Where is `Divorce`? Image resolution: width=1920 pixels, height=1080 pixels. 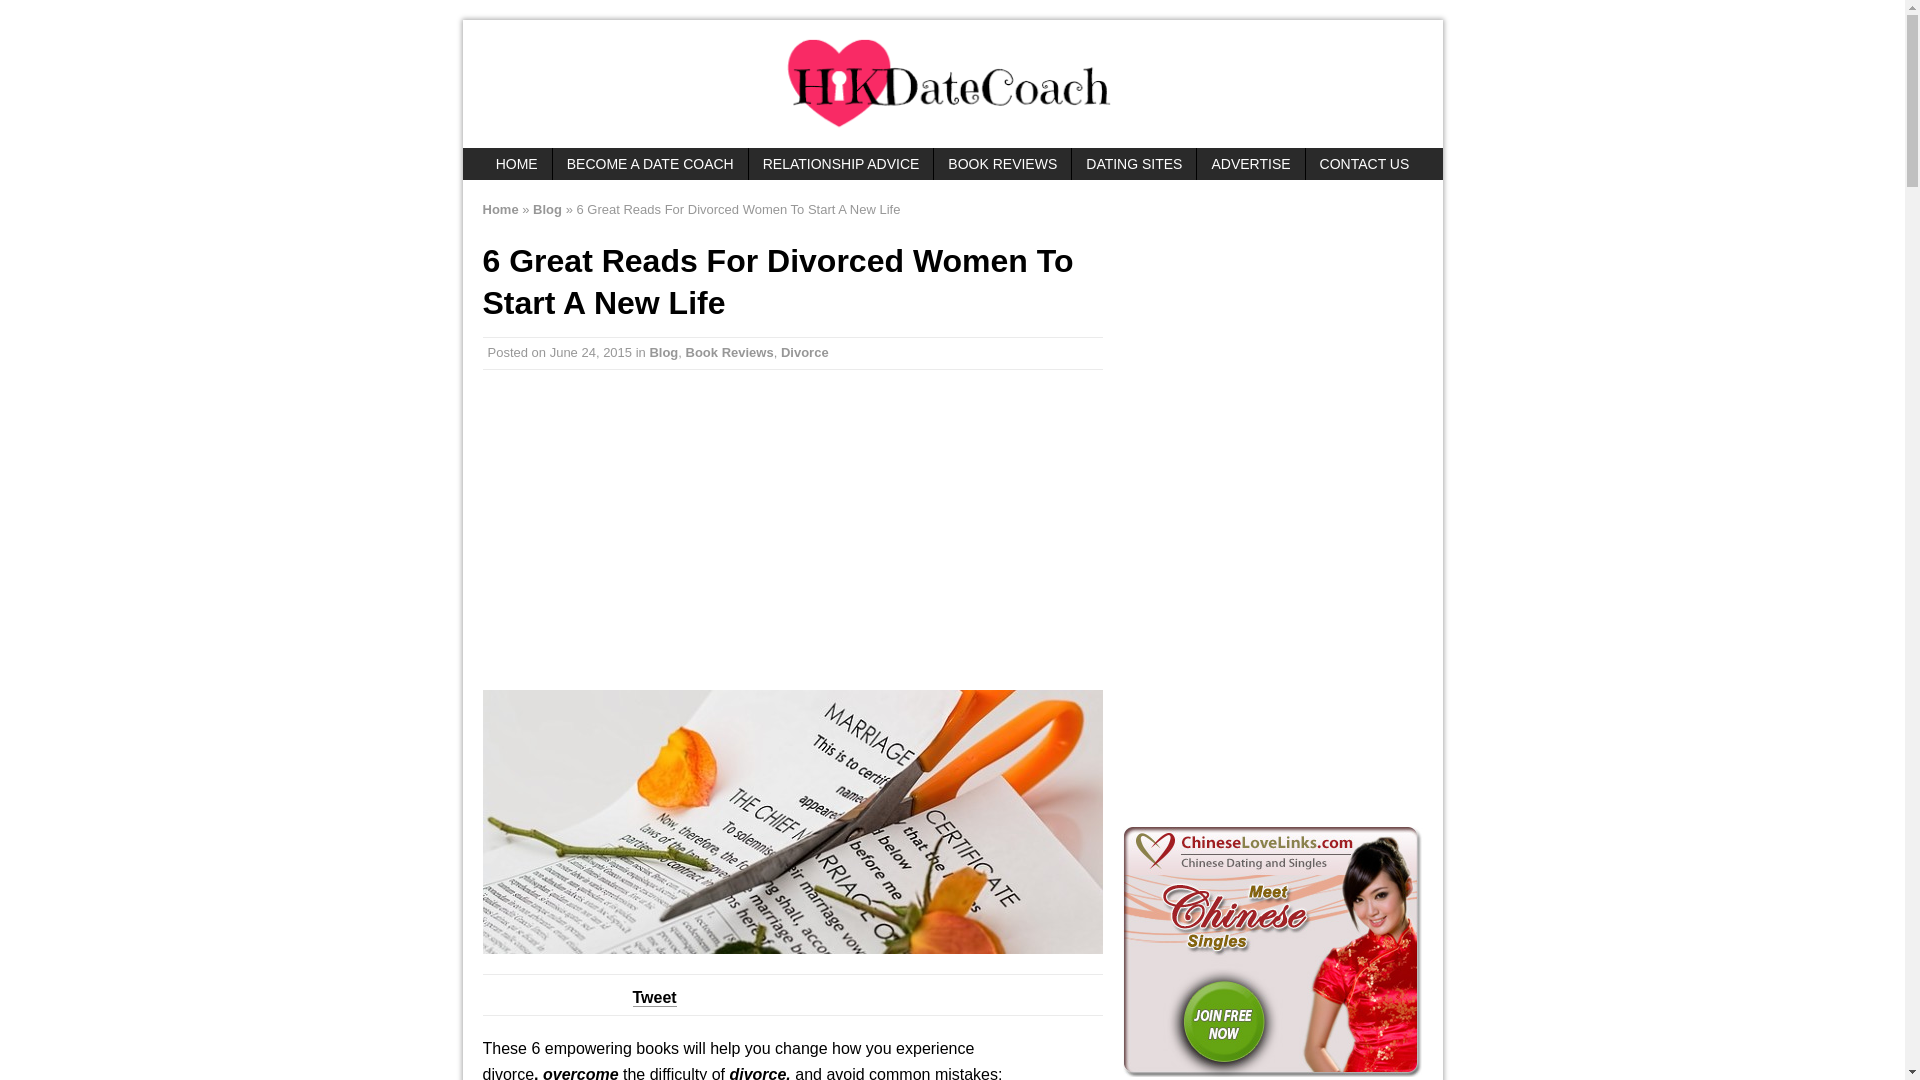 Divorce is located at coordinates (805, 352).